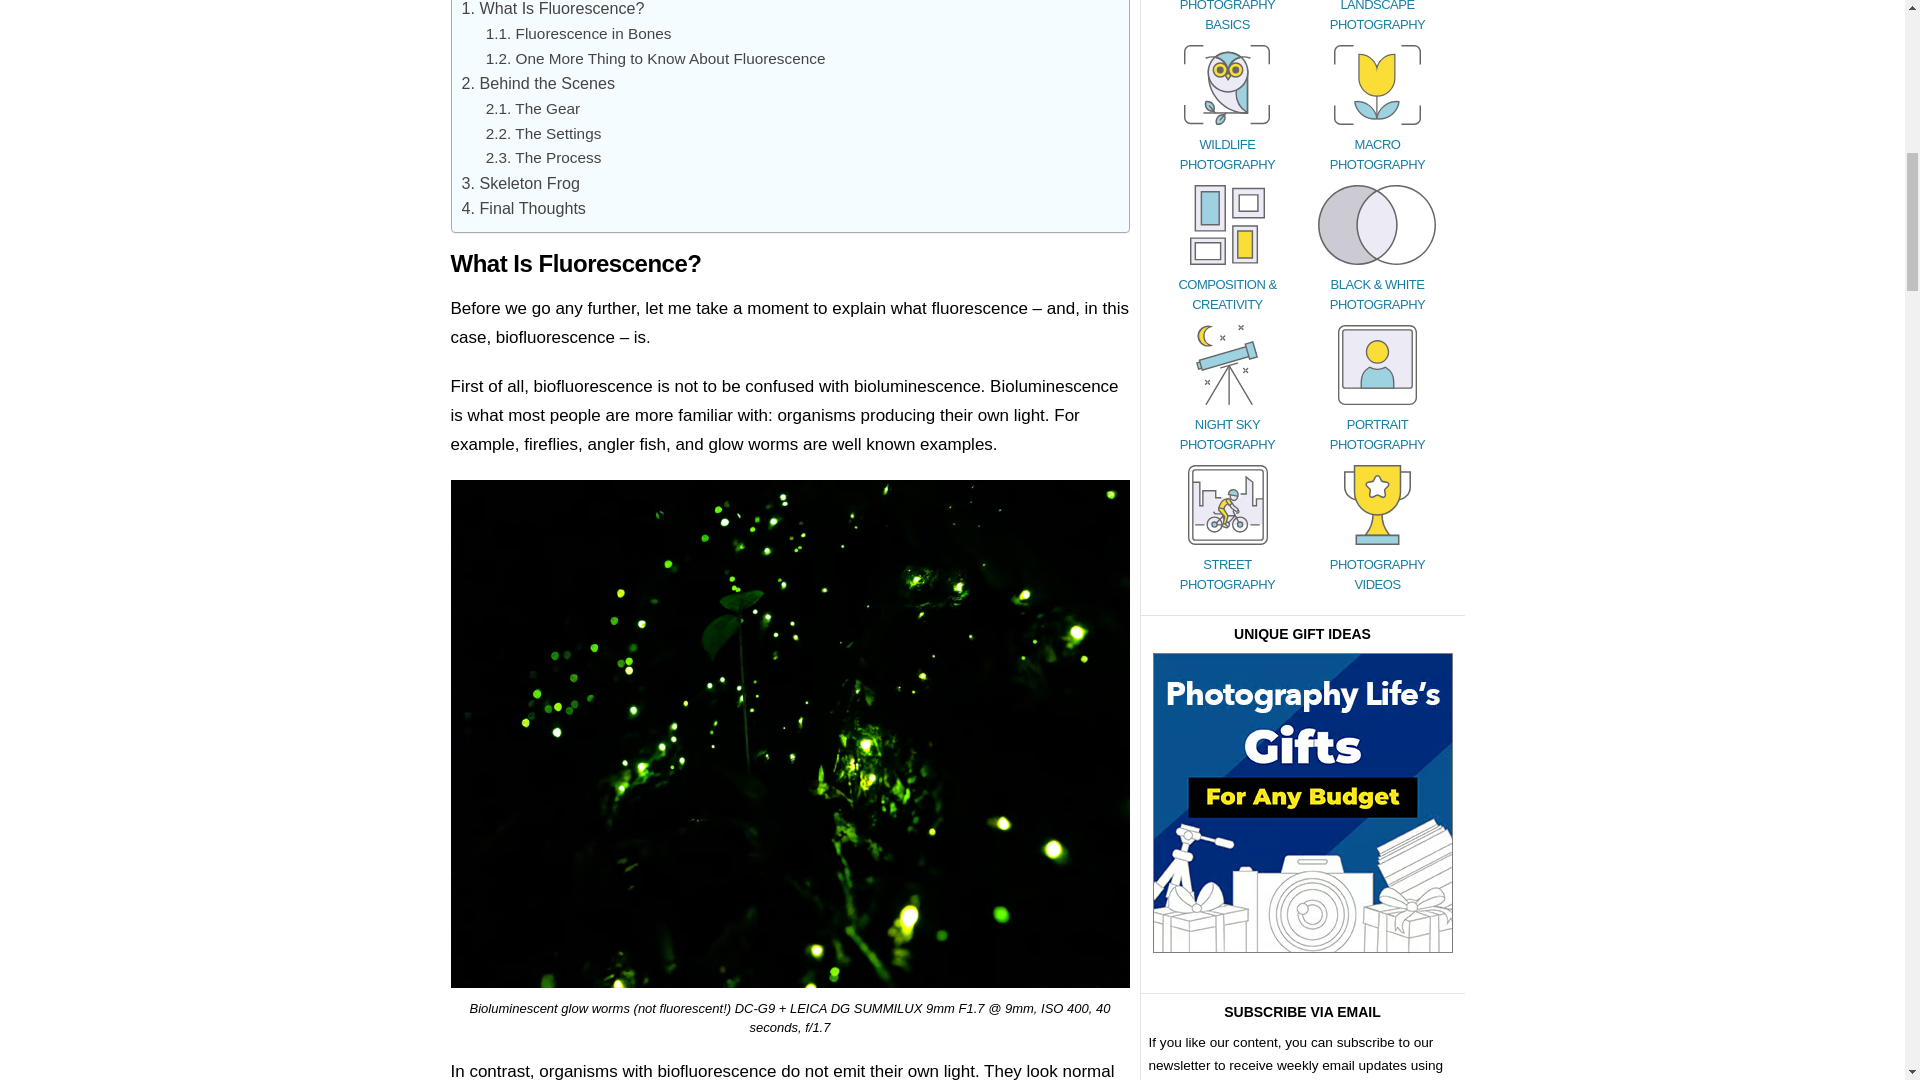 The height and width of the screenshot is (1080, 1920). What do you see at coordinates (544, 158) in the screenshot?
I see `The Process` at bounding box center [544, 158].